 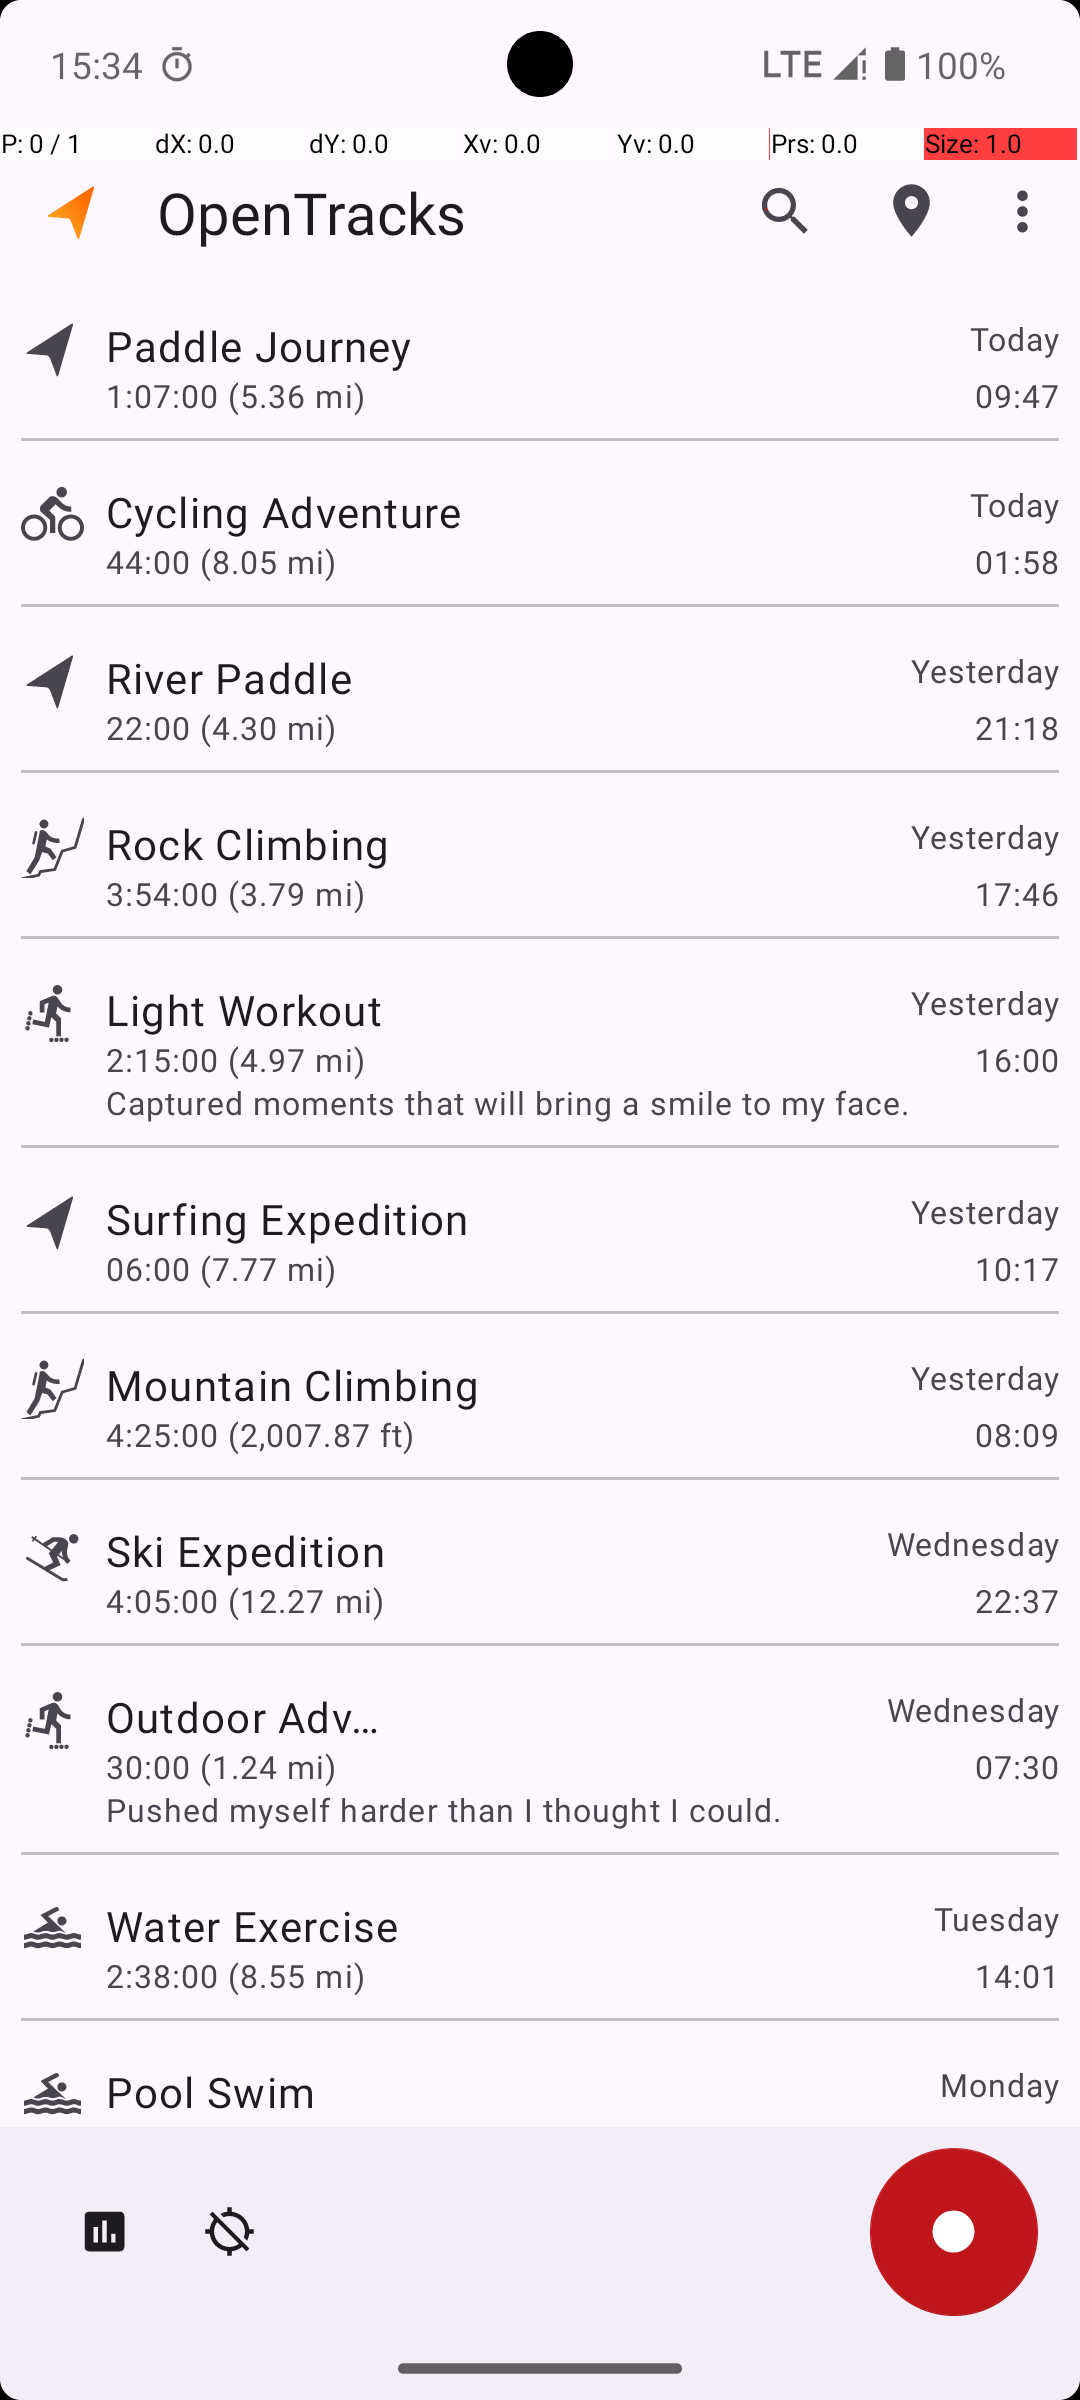 I want to click on Pool Swim, so click(x=210, y=2092).